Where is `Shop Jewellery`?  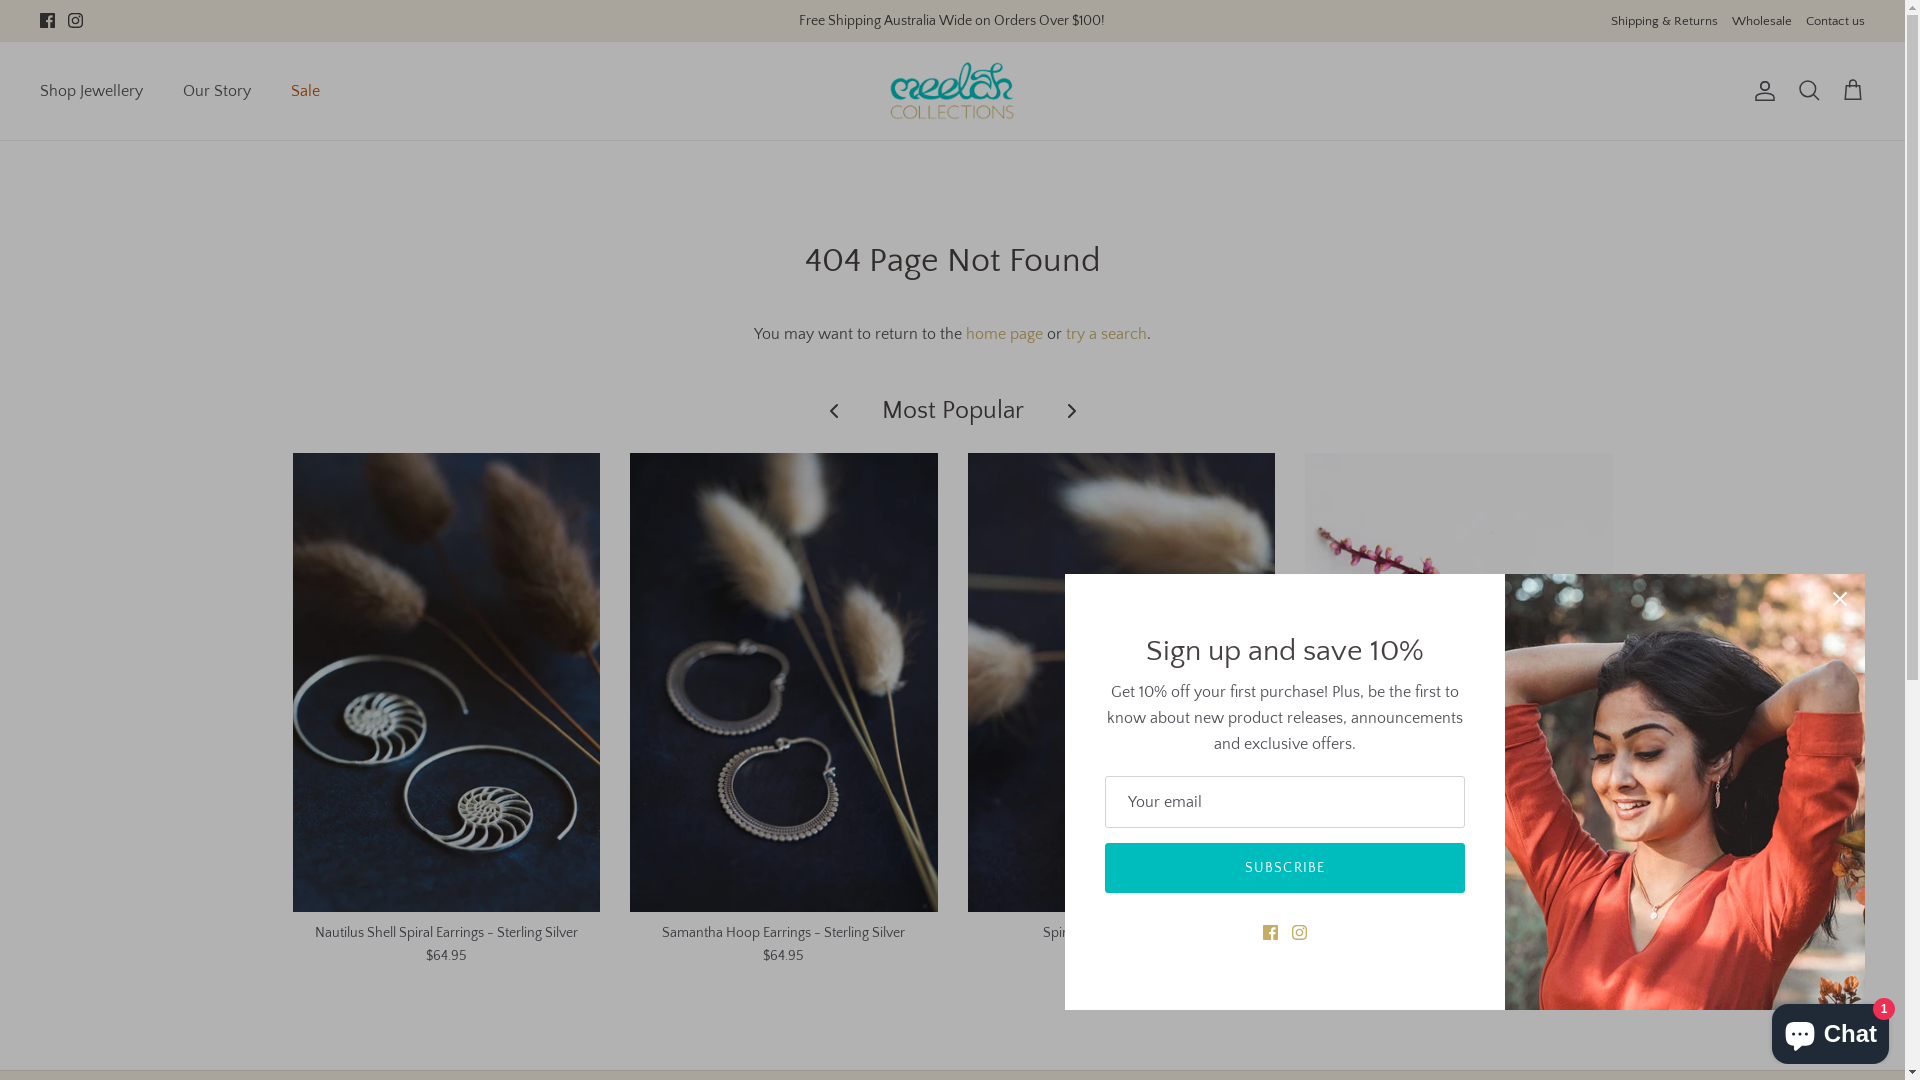
Shop Jewellery is located at coordinates (92, 91).